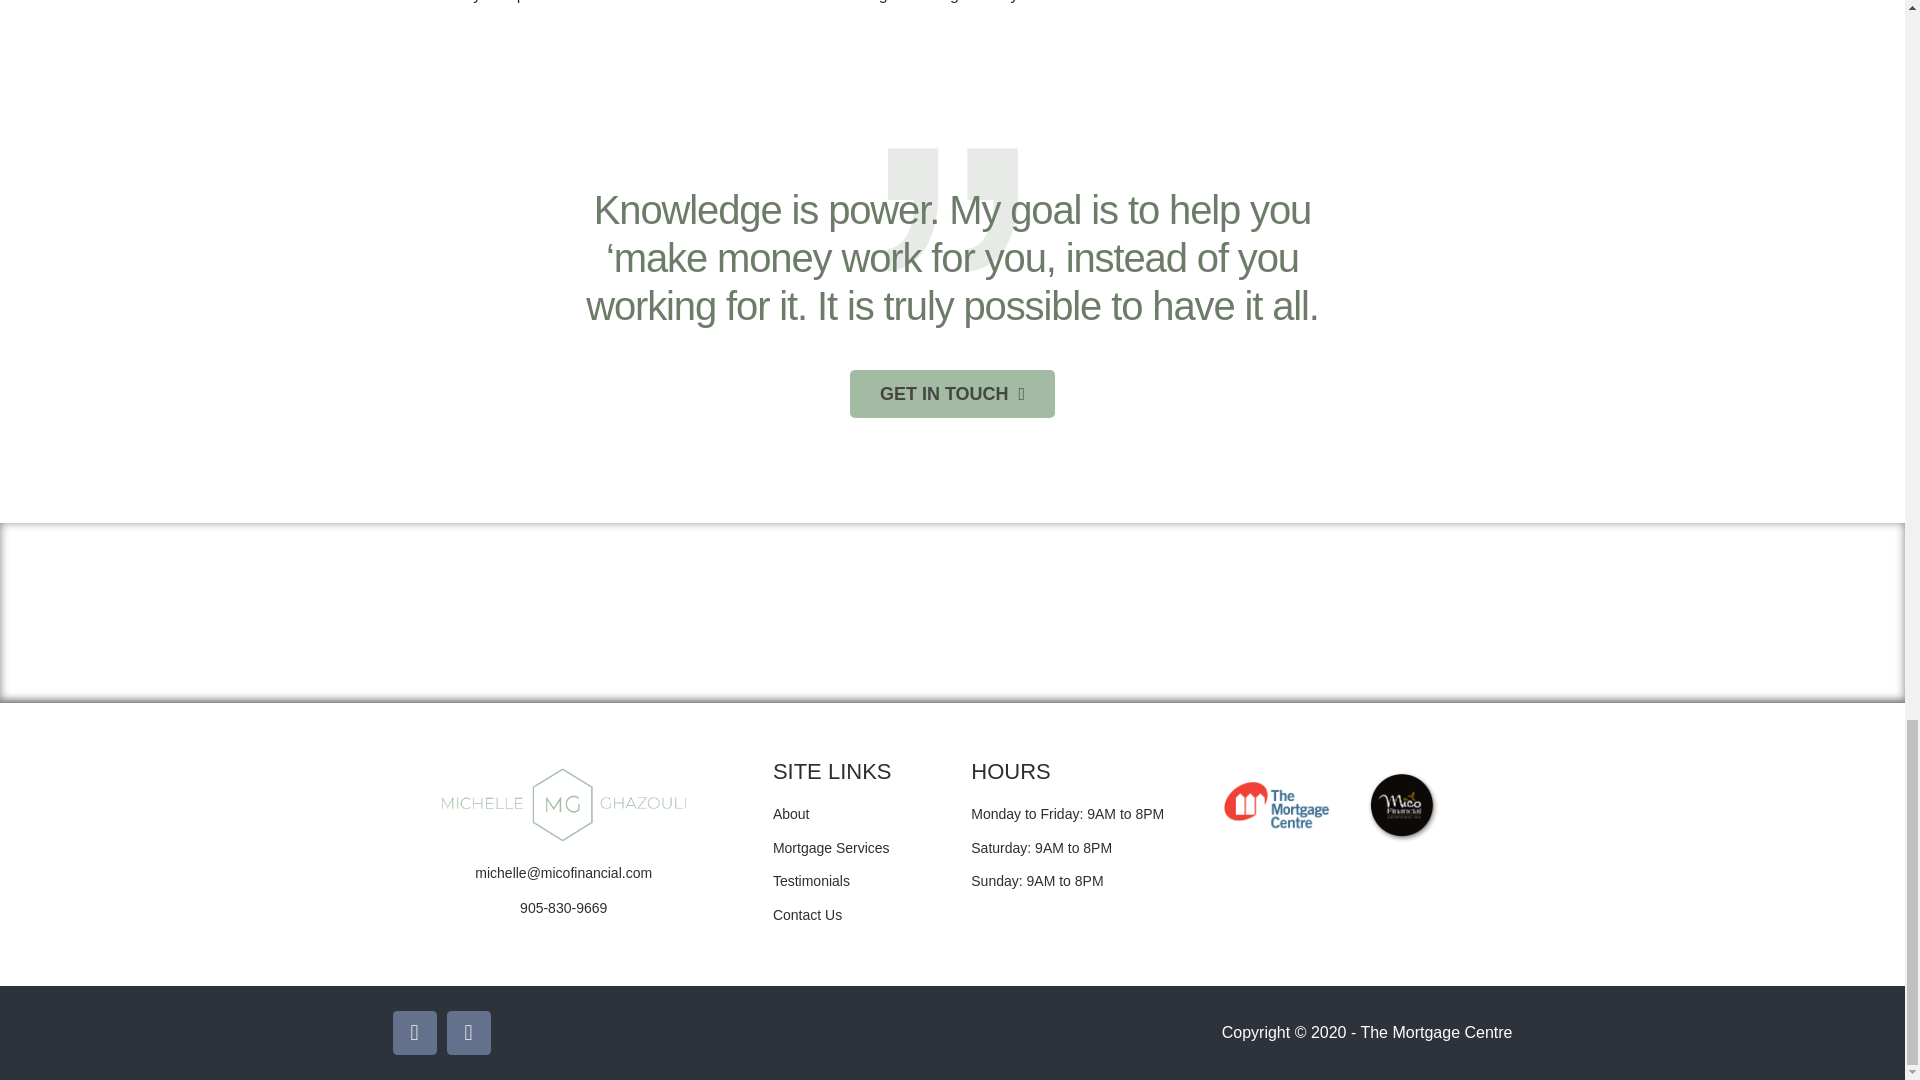 The width and height of the screenshot is (1920, 1080). Describe the element at coordinates (854, 815) in the screenshot. I see `About` at that location.